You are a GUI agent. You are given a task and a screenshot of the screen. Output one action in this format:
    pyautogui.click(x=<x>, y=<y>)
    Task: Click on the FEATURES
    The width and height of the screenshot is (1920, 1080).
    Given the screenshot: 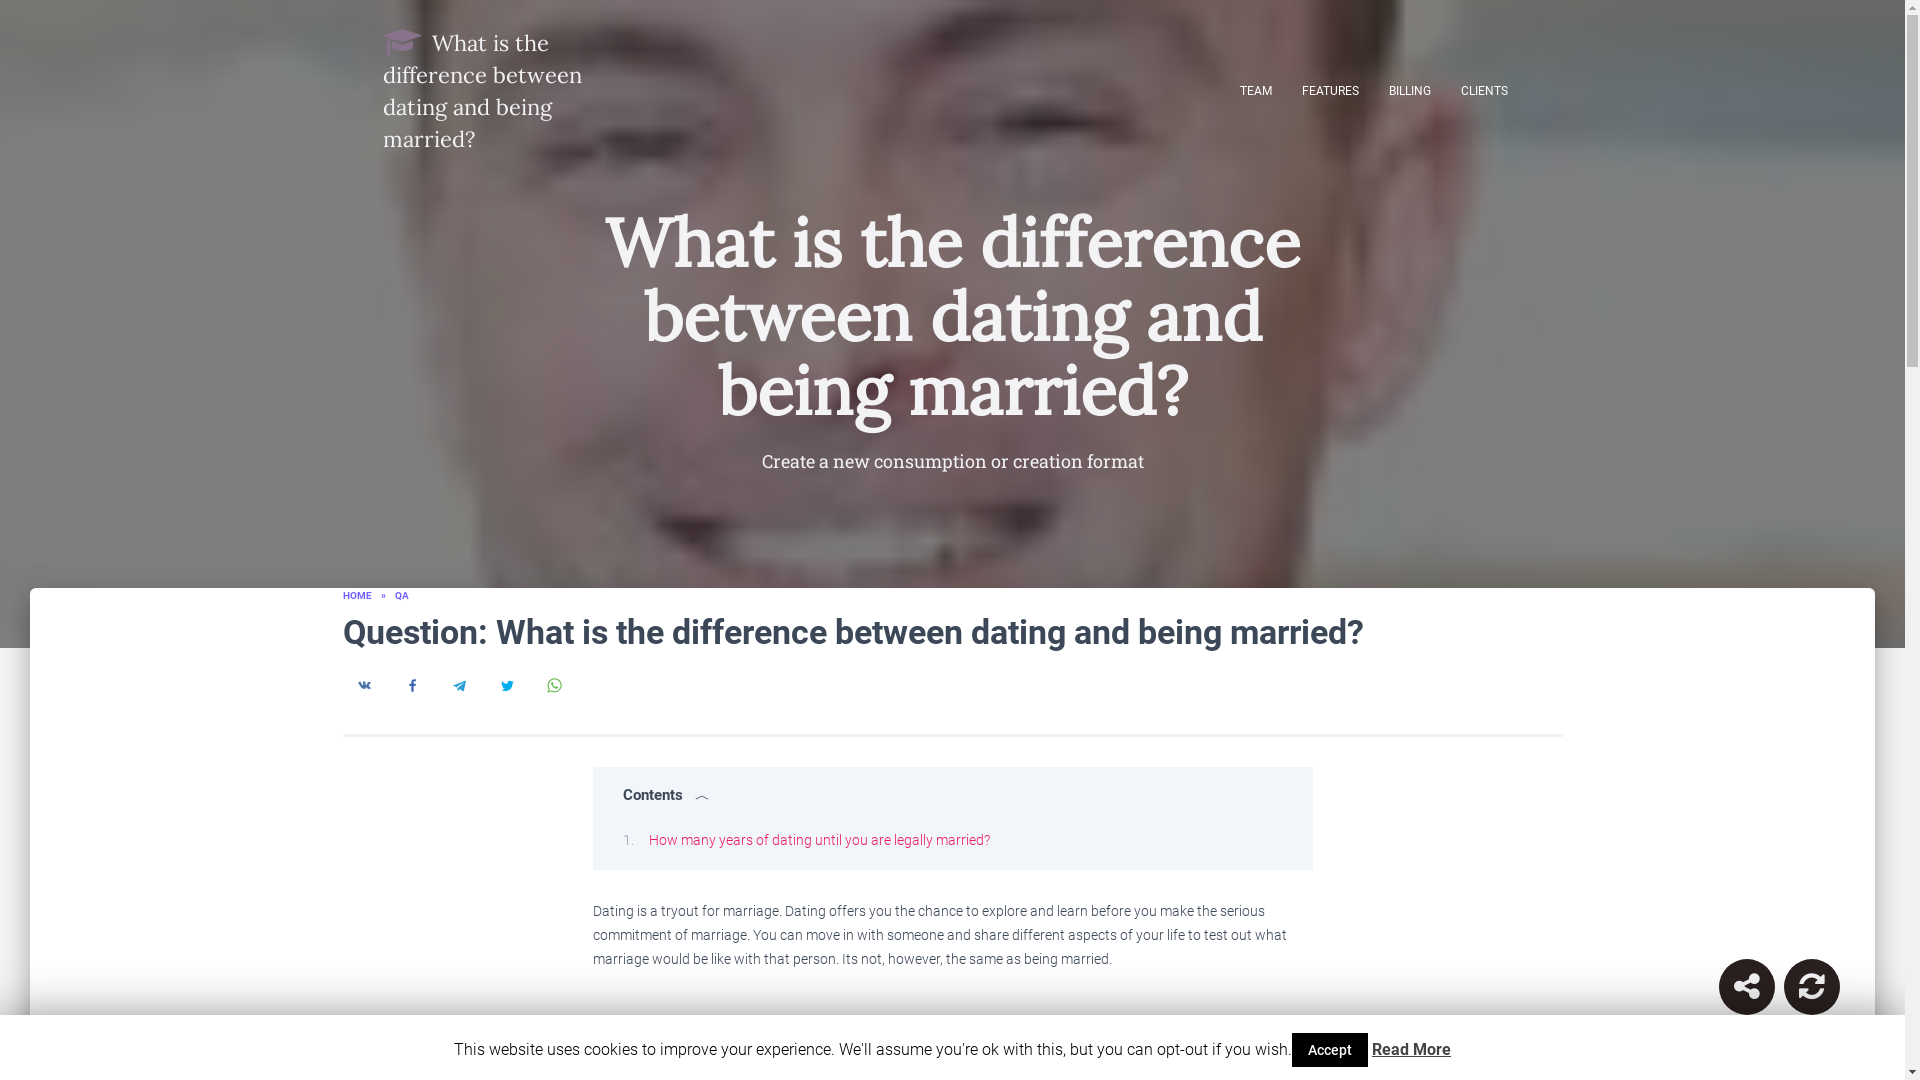 What is the action you would take?
    pyautogui.click(x=1329, y=90)
    